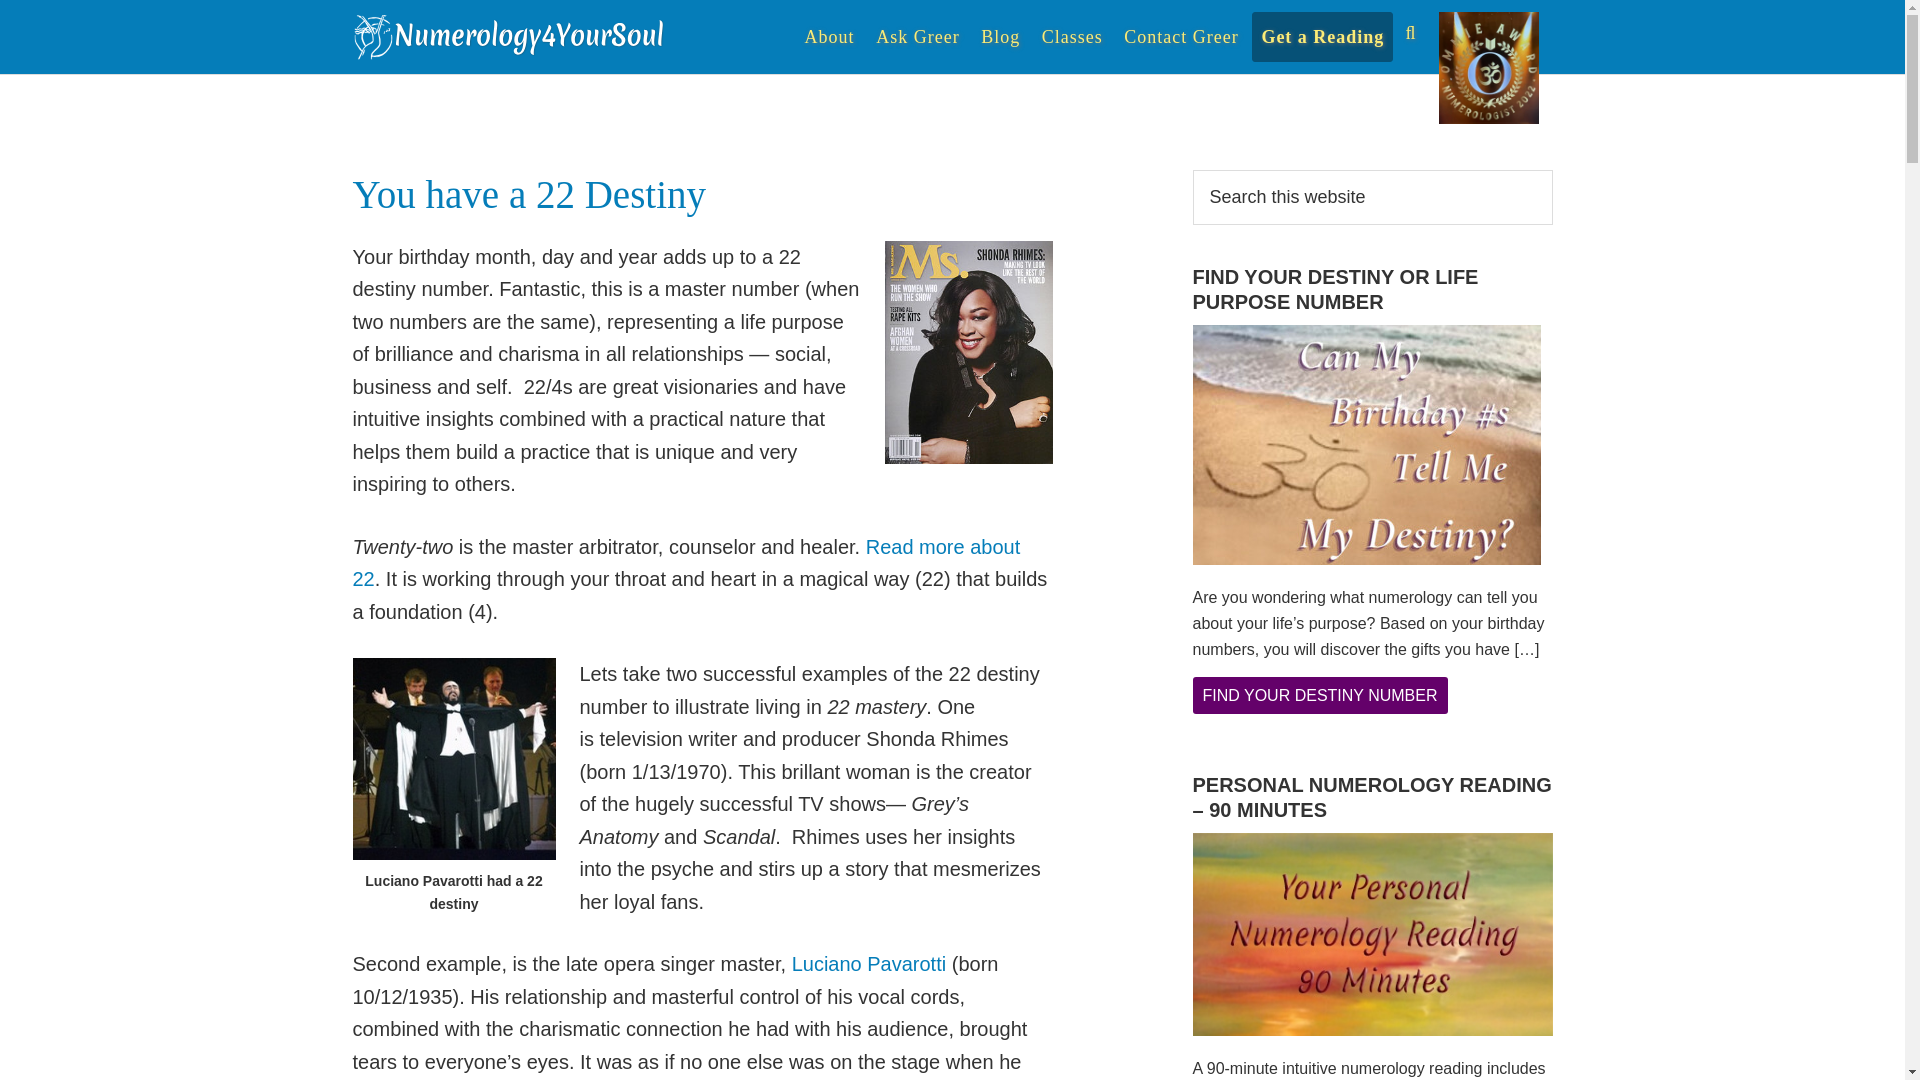 Image resolution: width=1920 pixels, height=1080 pixels. Describe the element at coordinates (1180, 36) in the screenshot. I see `Contact Greer` at that location.